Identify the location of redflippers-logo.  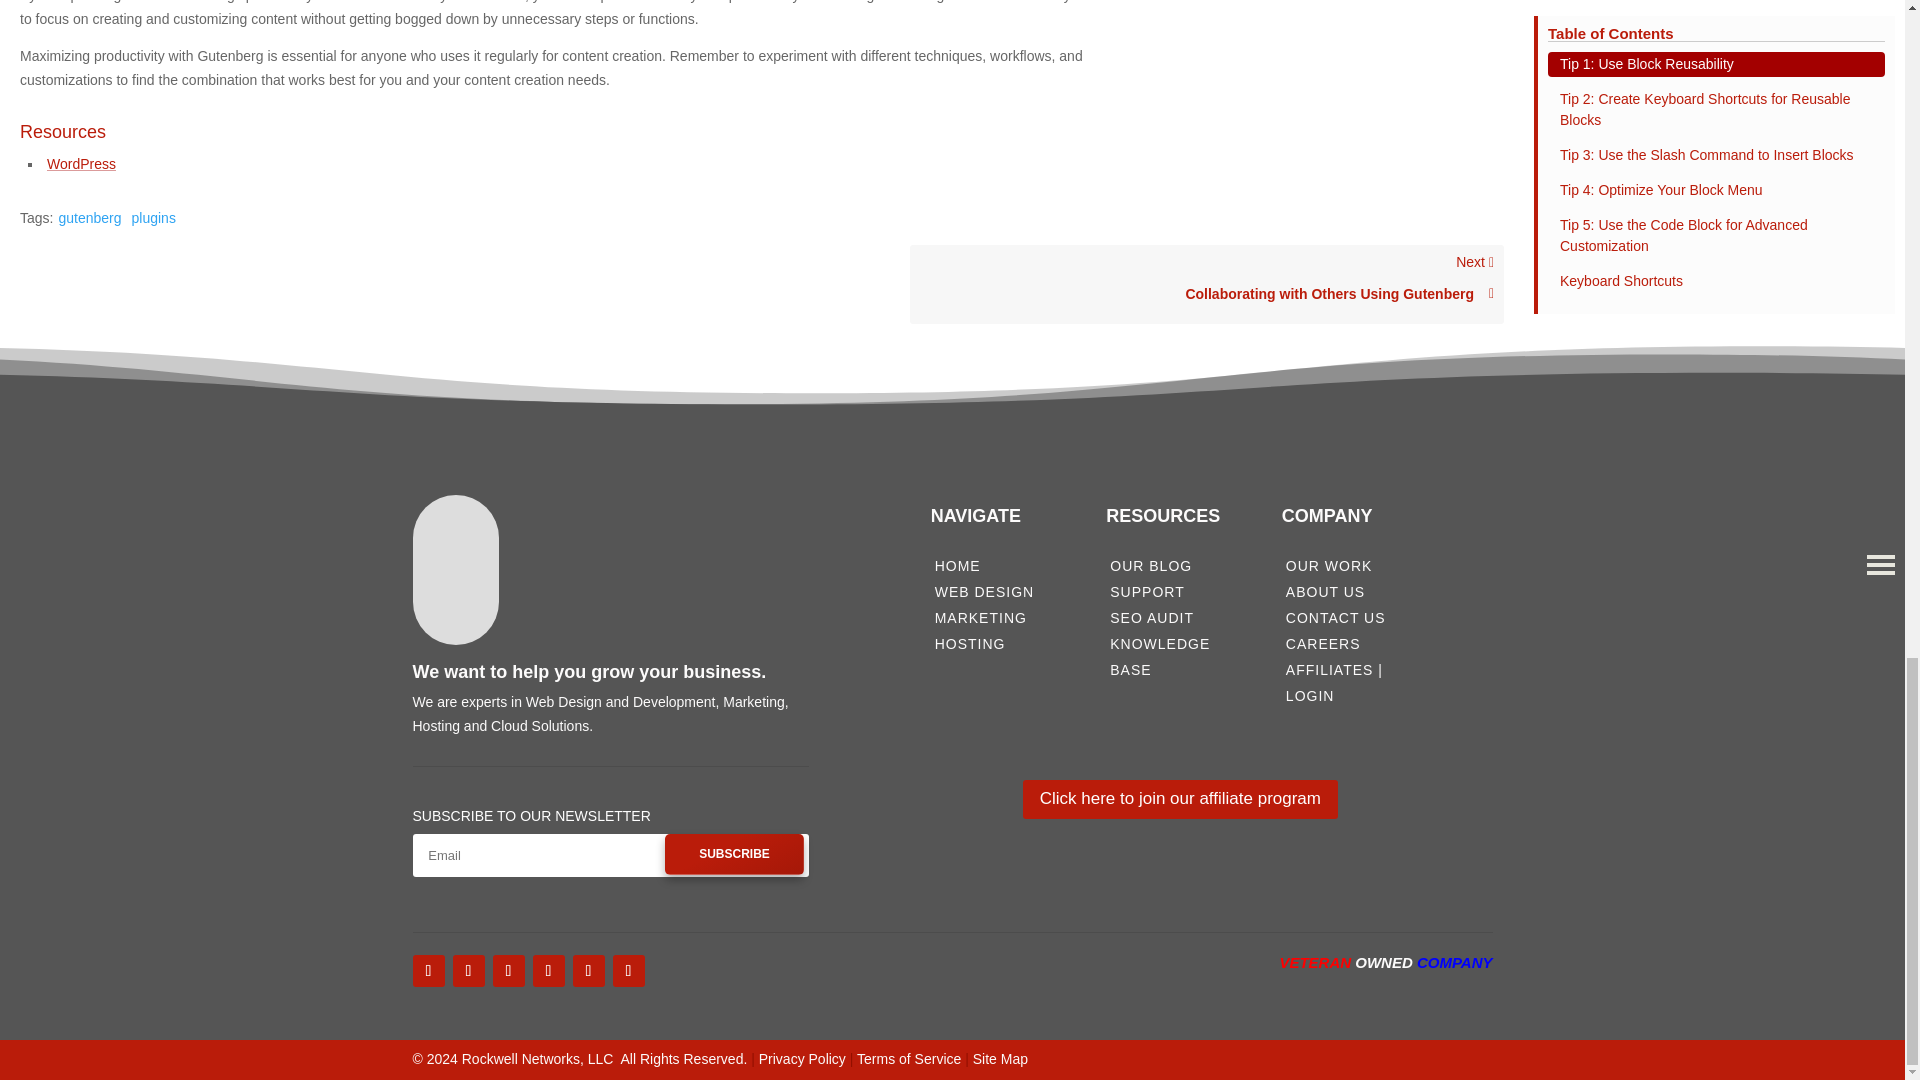
(624, 546).